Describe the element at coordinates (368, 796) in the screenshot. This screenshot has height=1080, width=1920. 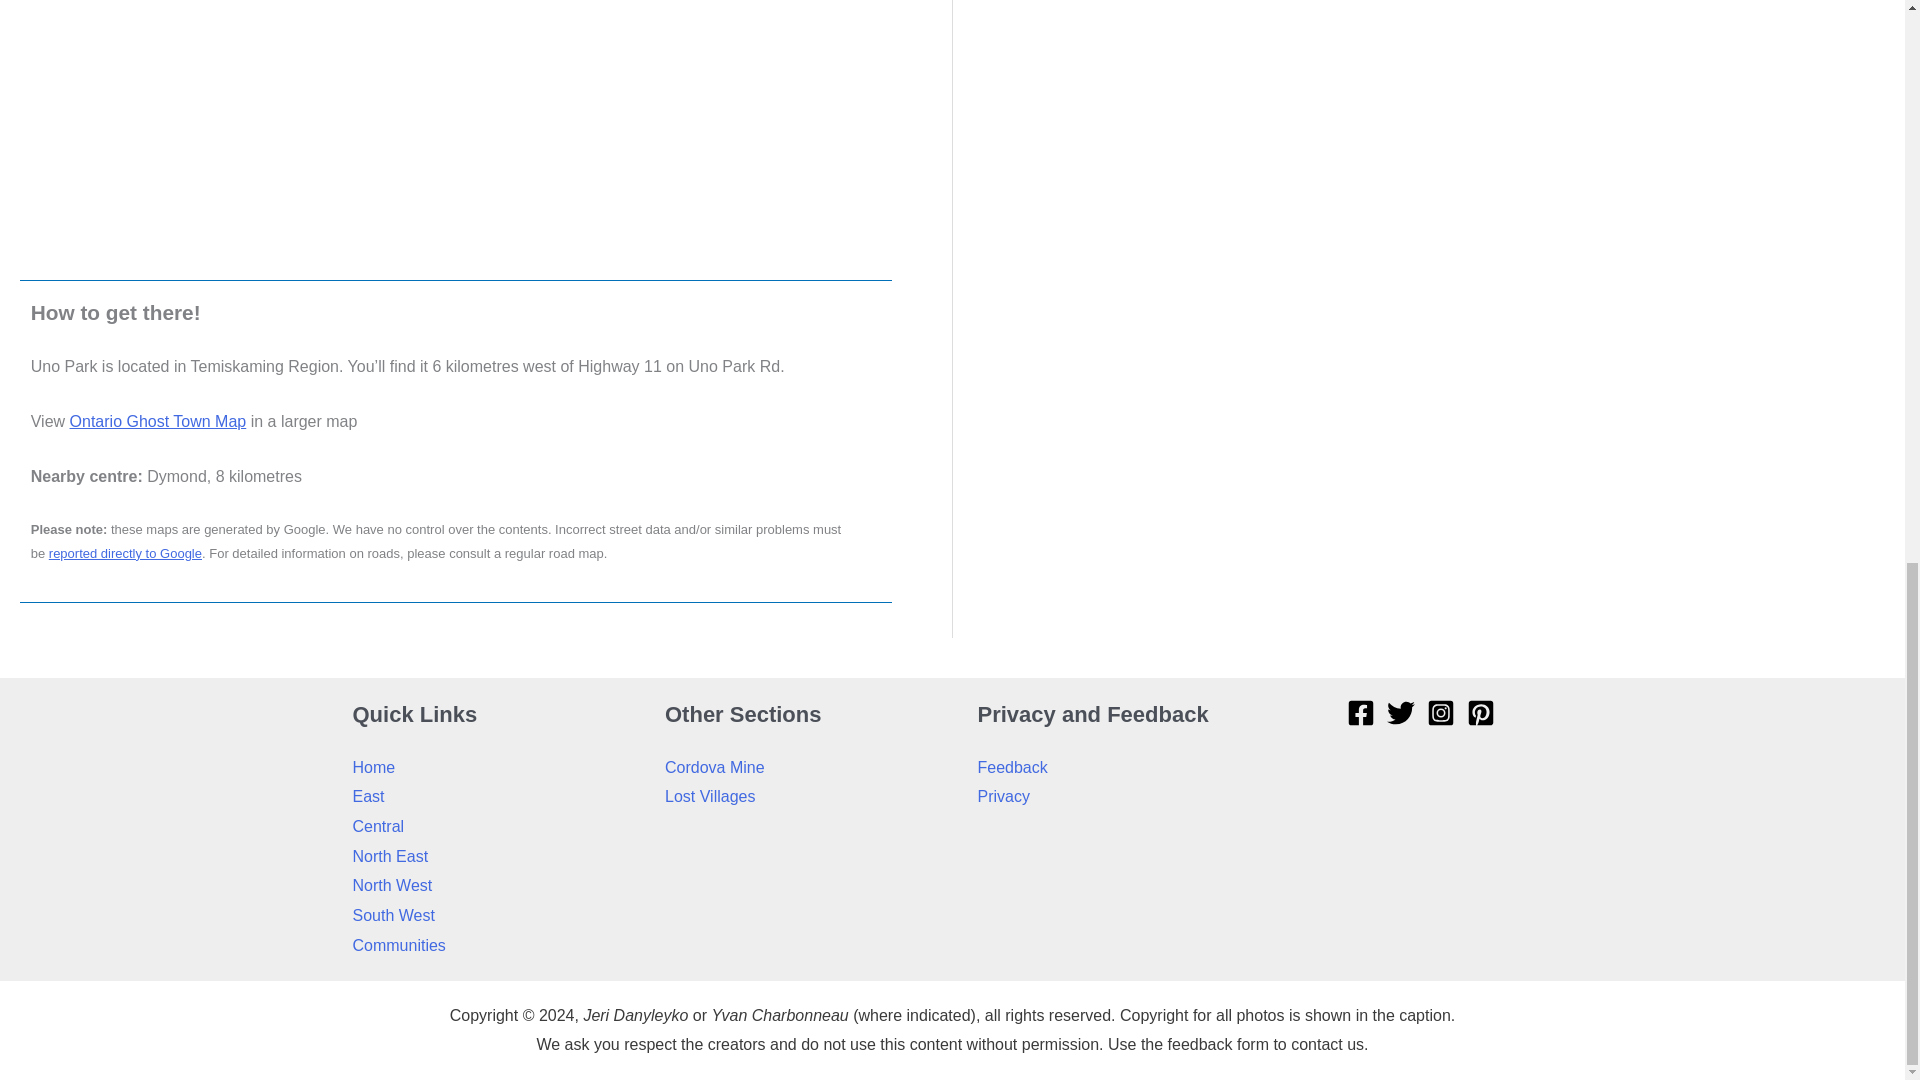
I see `East` at that location.